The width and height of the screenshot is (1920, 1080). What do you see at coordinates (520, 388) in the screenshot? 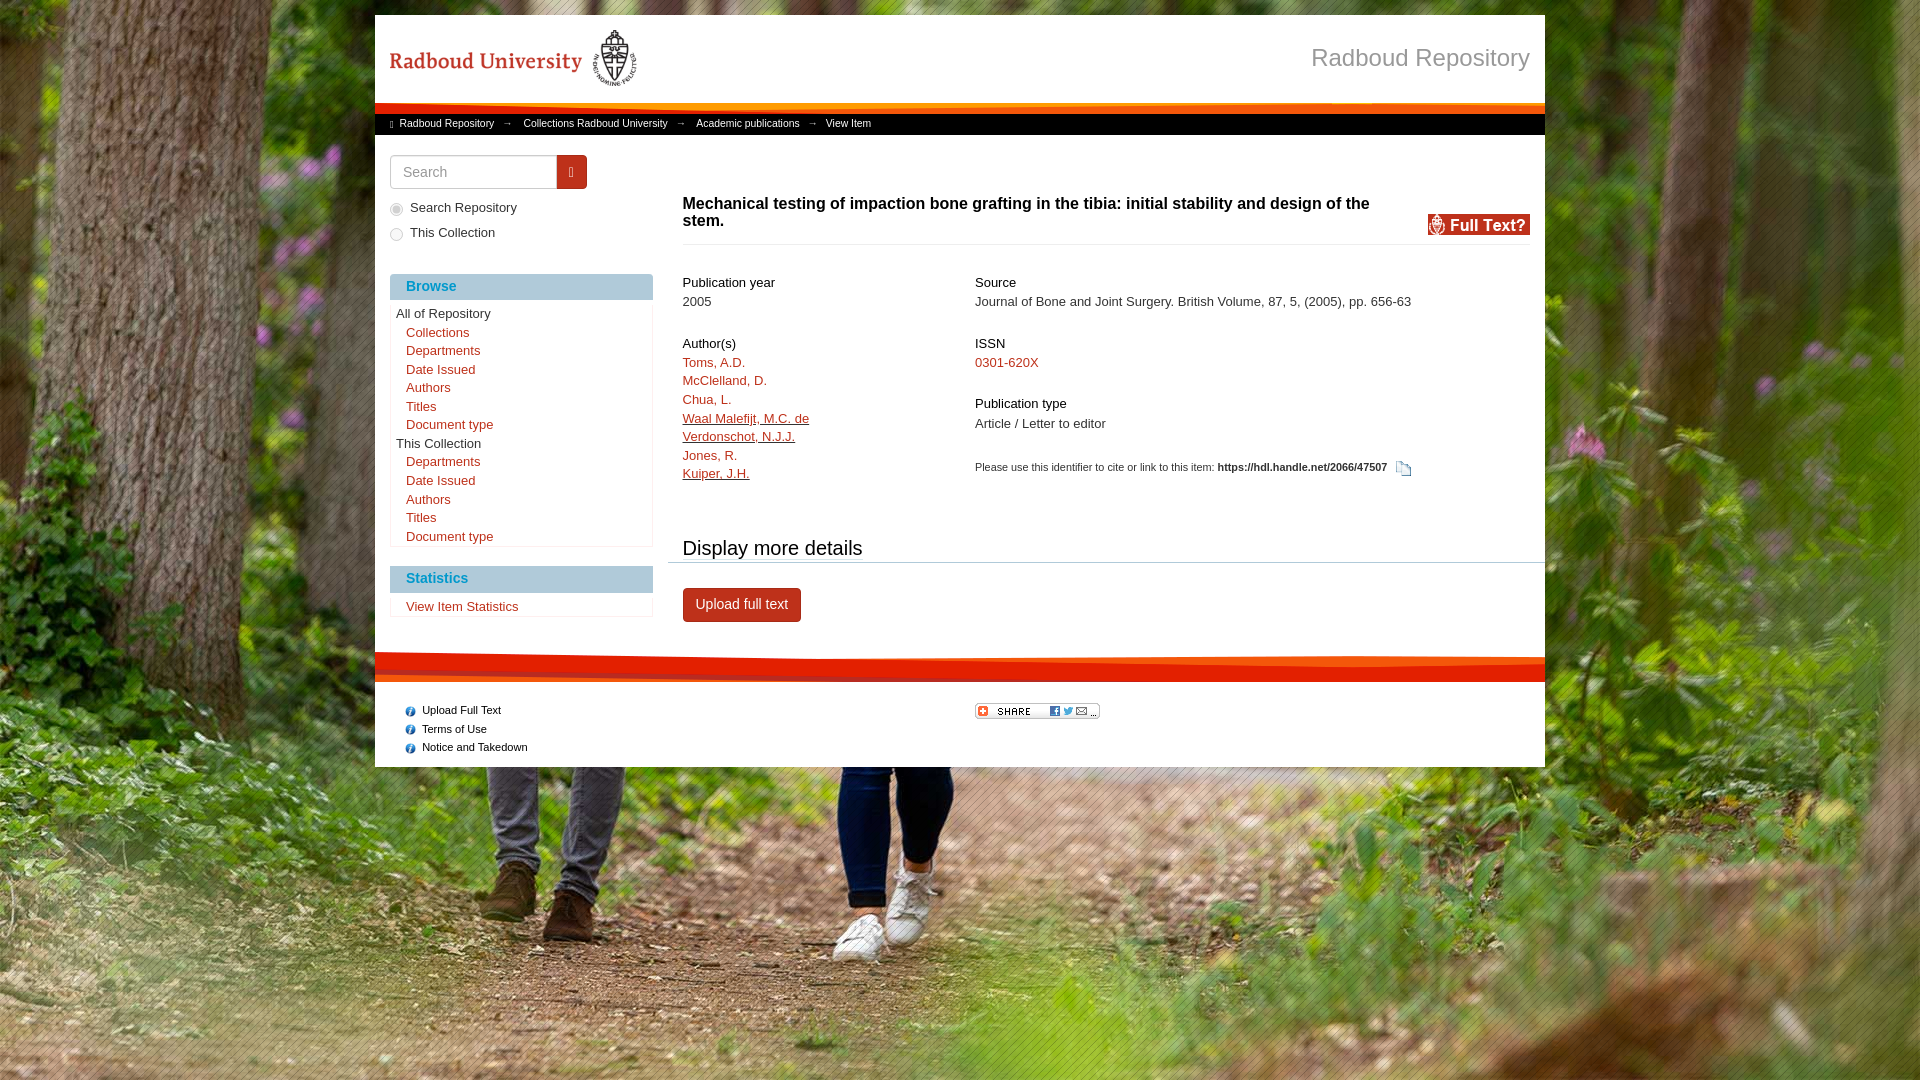
I see `Authors` at bounding box center [520, 388].